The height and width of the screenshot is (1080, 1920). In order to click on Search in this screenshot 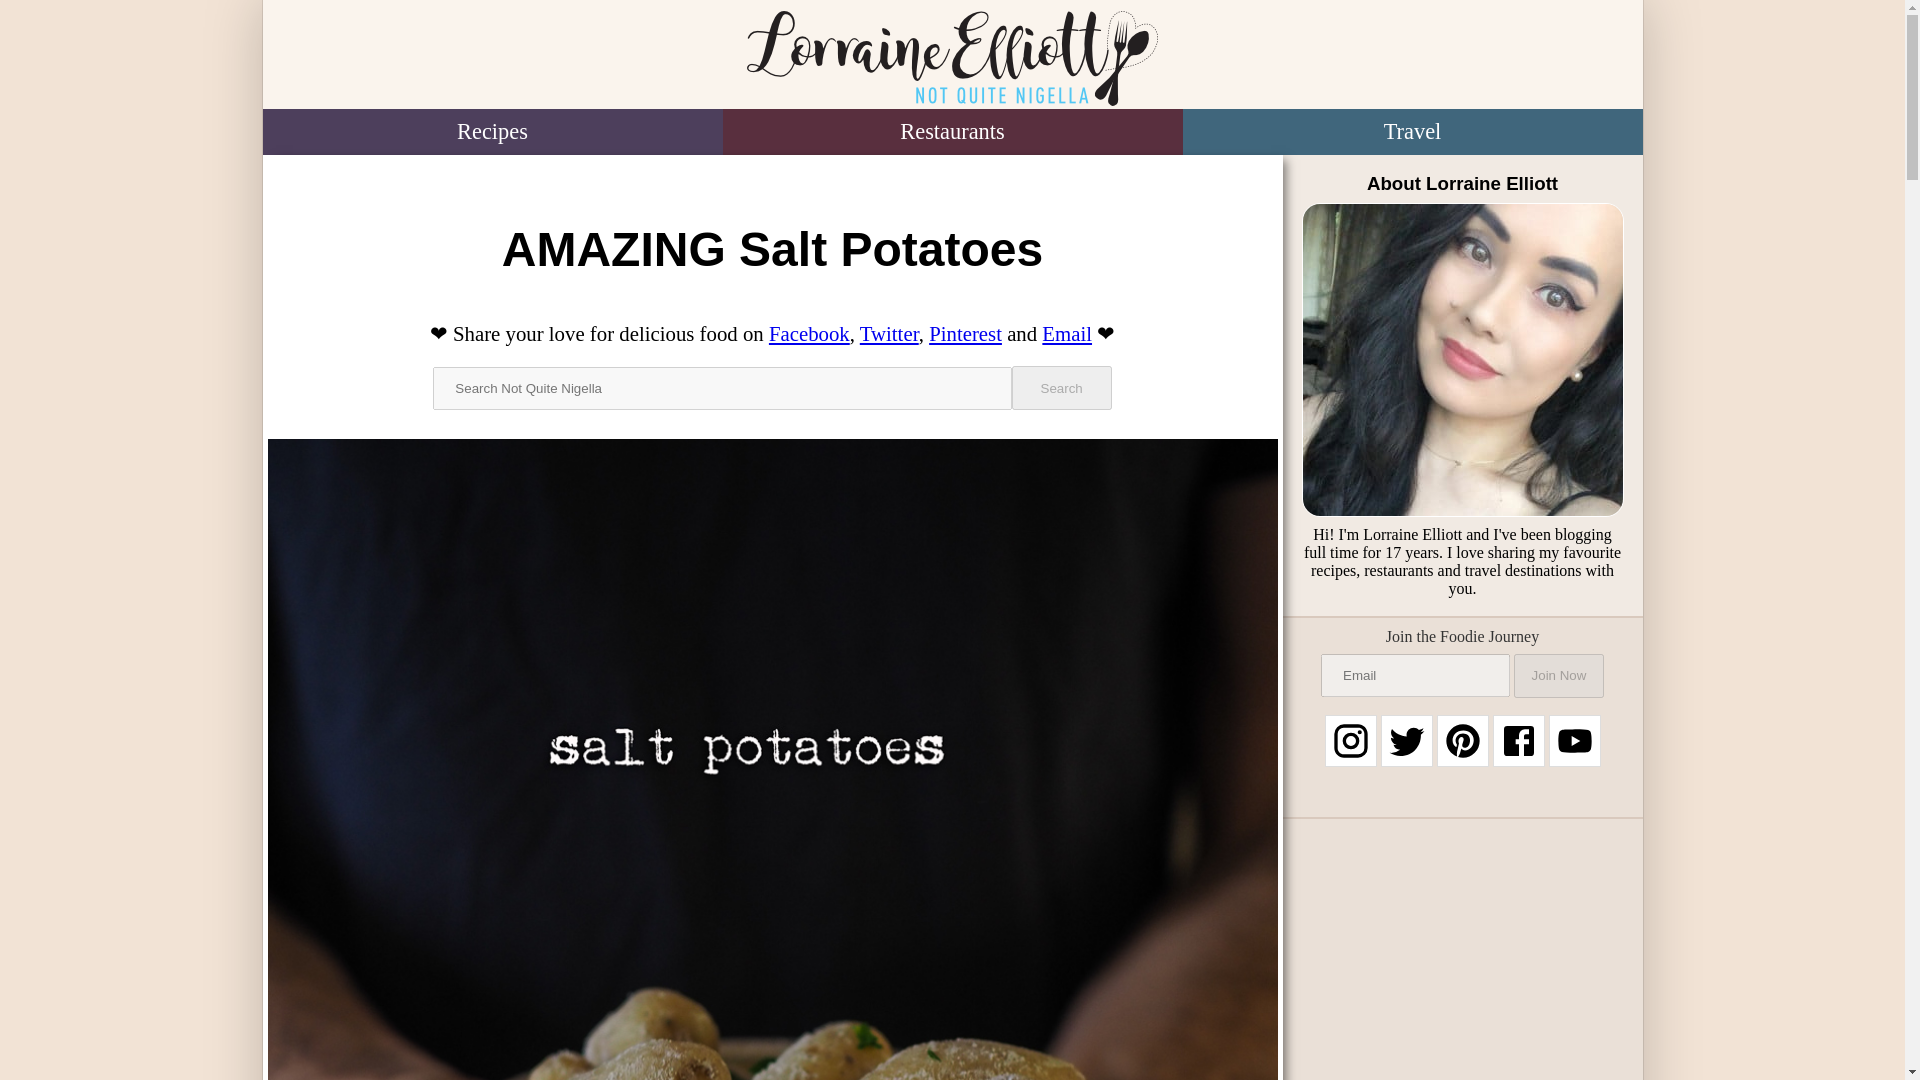, I will do `click(1061, 388)`.